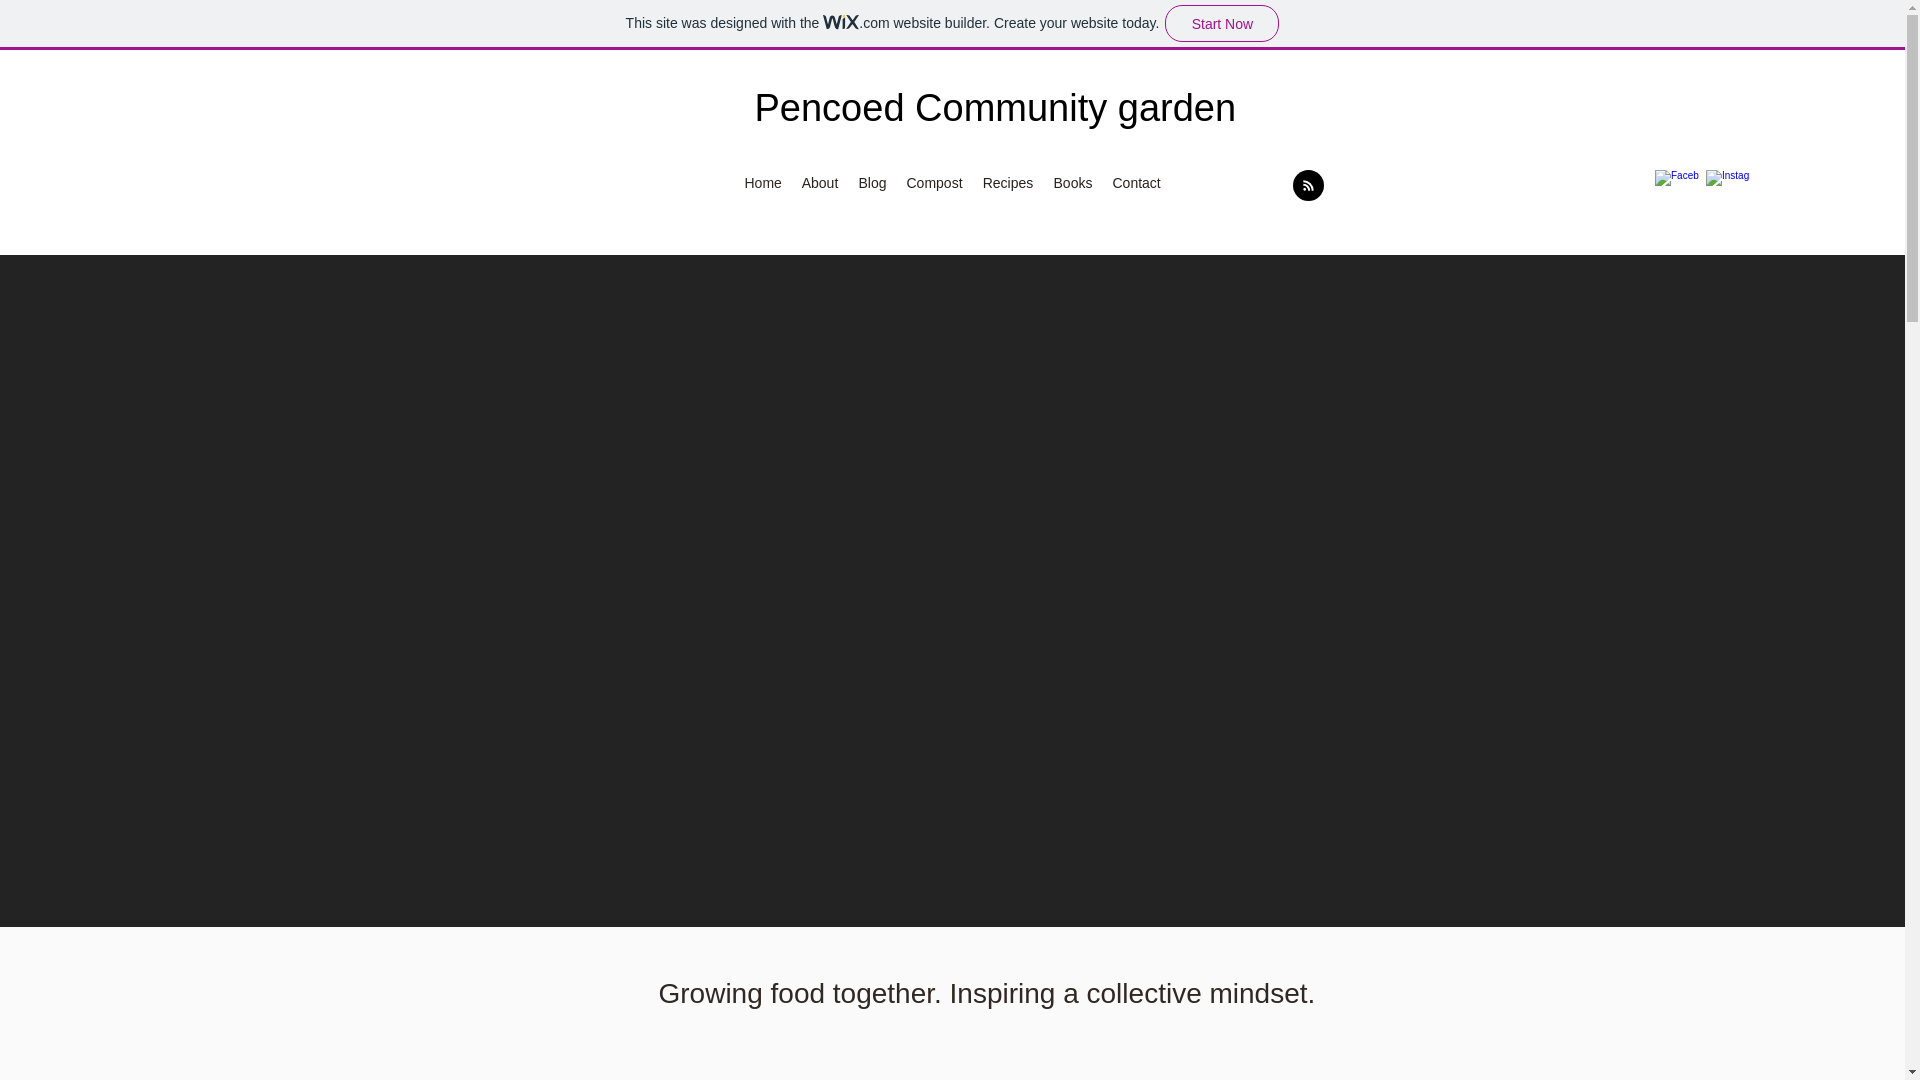 The width and height of the screenshot is (1920, 1080). I want to click on Blog, so click(872, 182).